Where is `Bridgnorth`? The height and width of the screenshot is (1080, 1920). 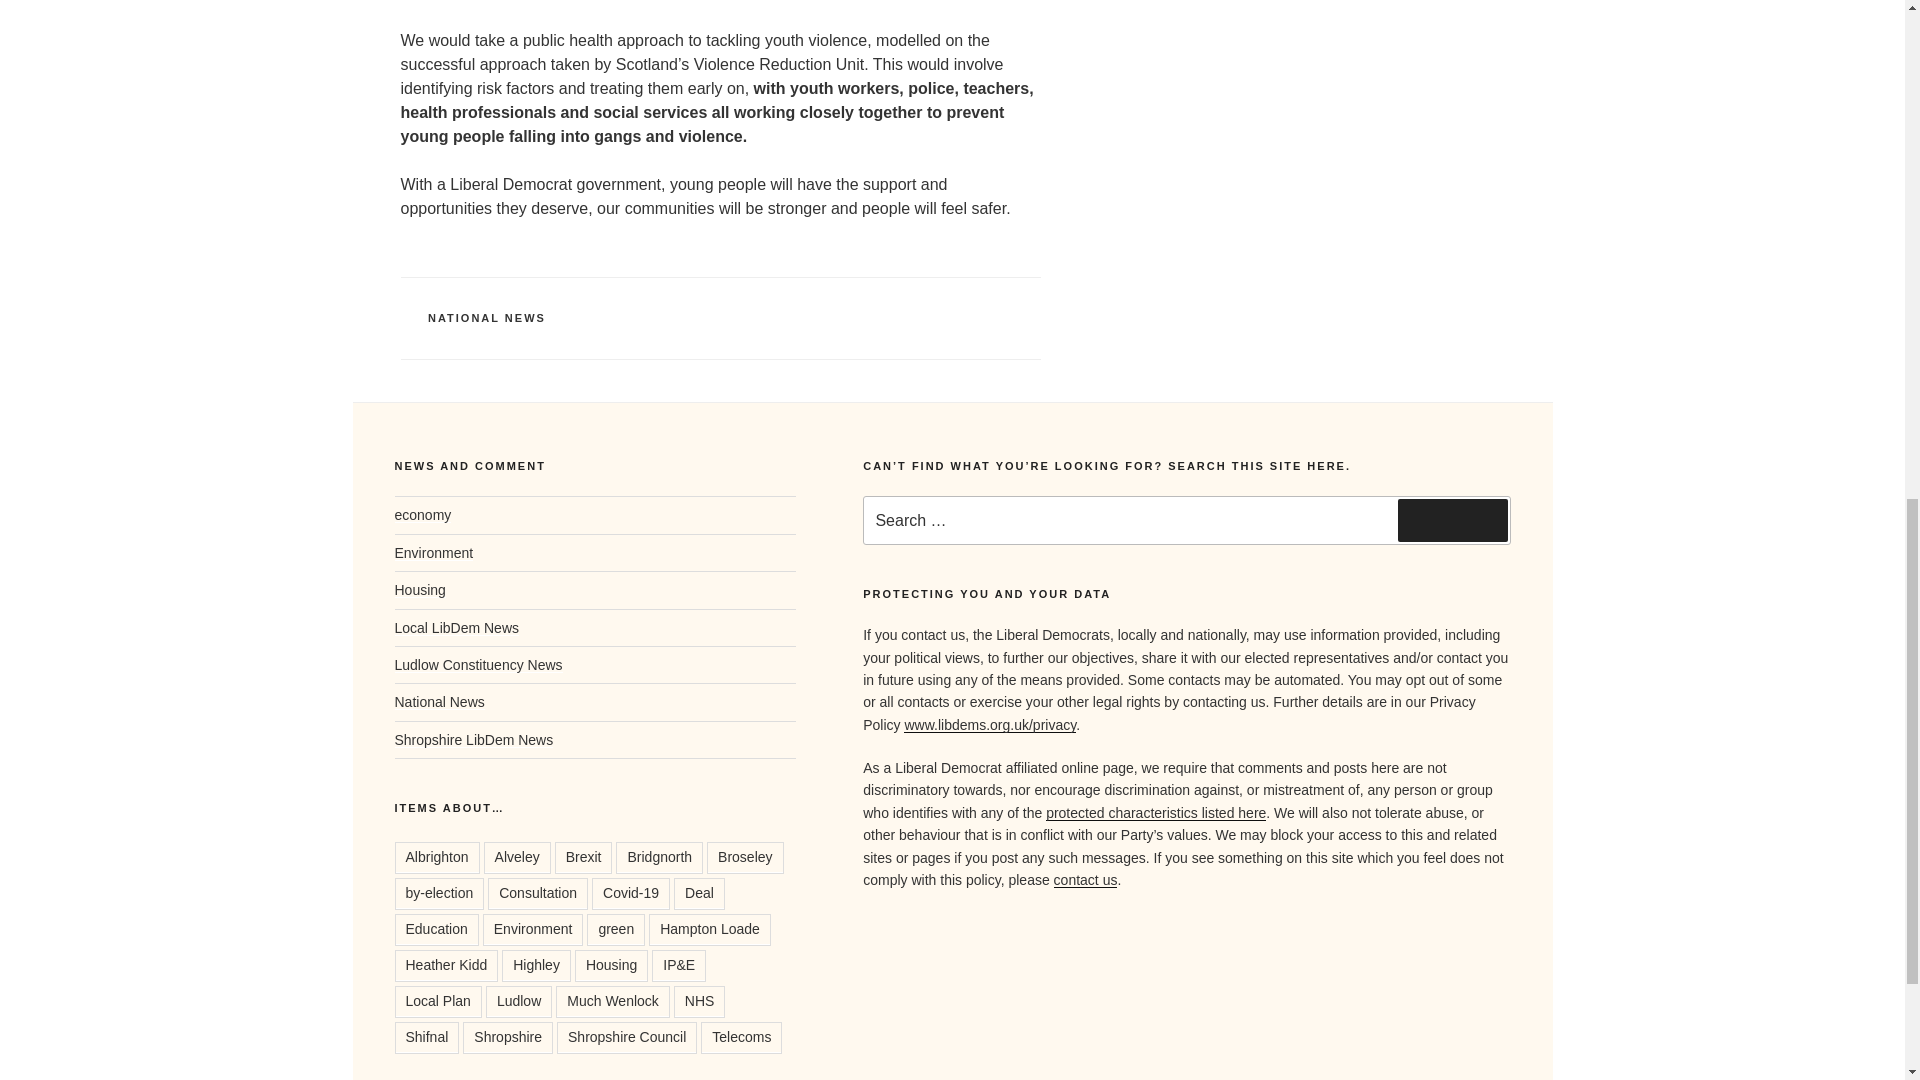
Bridgnorth is located at coordinates (659, 858).